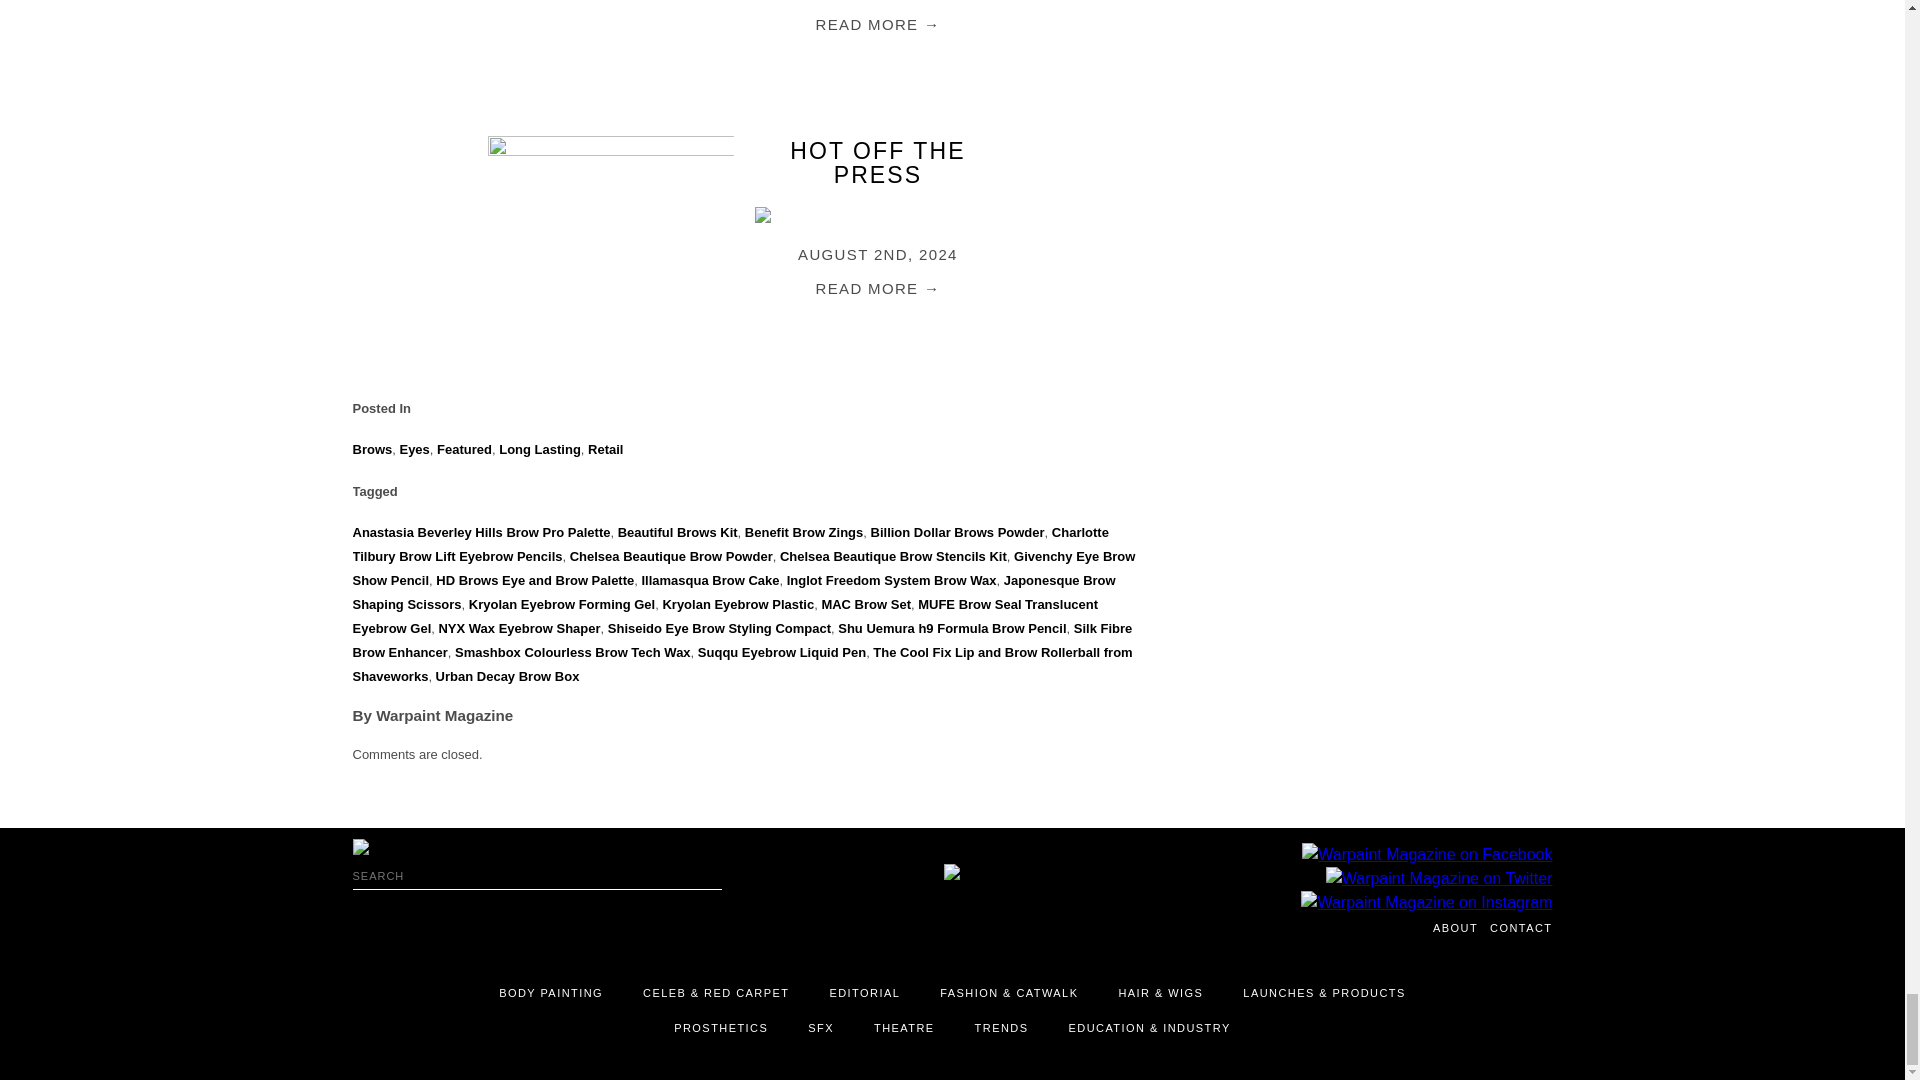 The height and width of the screenshot is (1080, 1920). I want to click on Hot Off The Press, so click(877, 24).